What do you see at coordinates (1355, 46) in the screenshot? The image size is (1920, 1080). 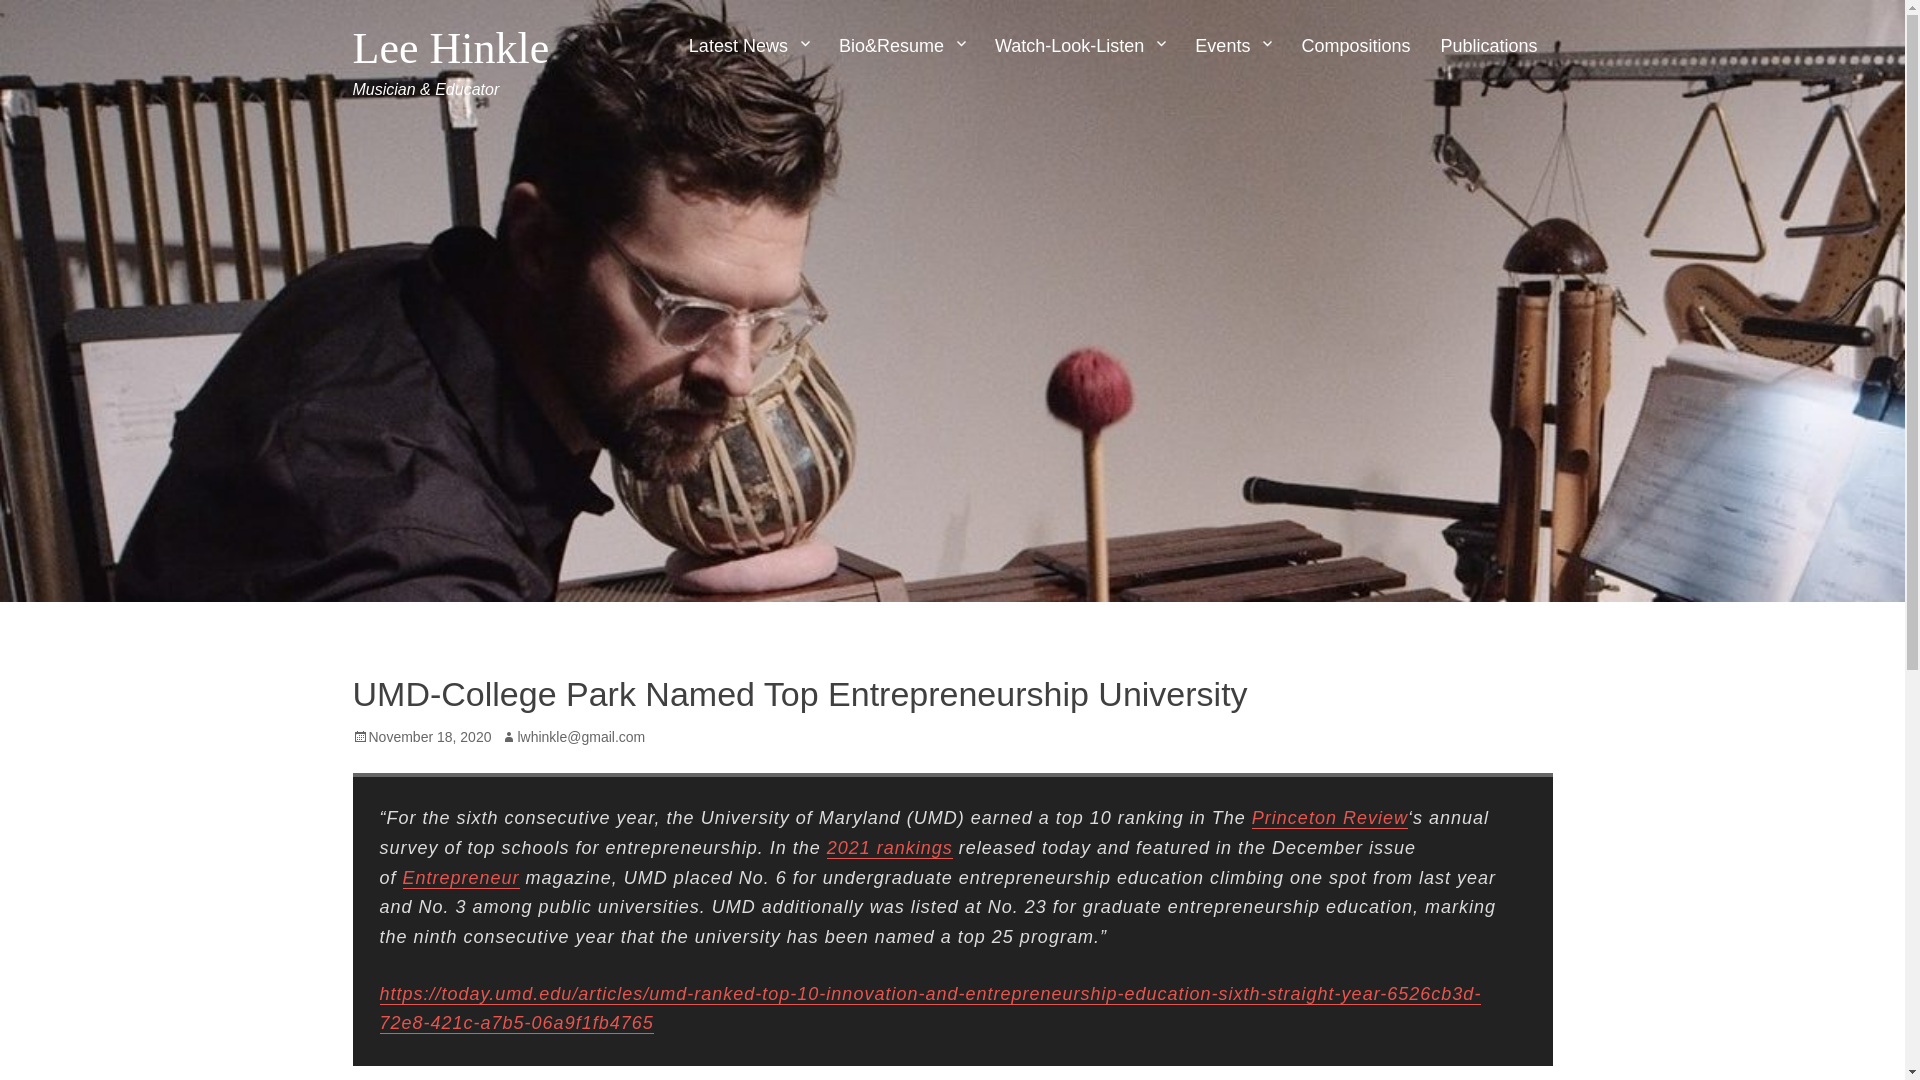 I see `Compositions` at bounding box center [1355, 46].